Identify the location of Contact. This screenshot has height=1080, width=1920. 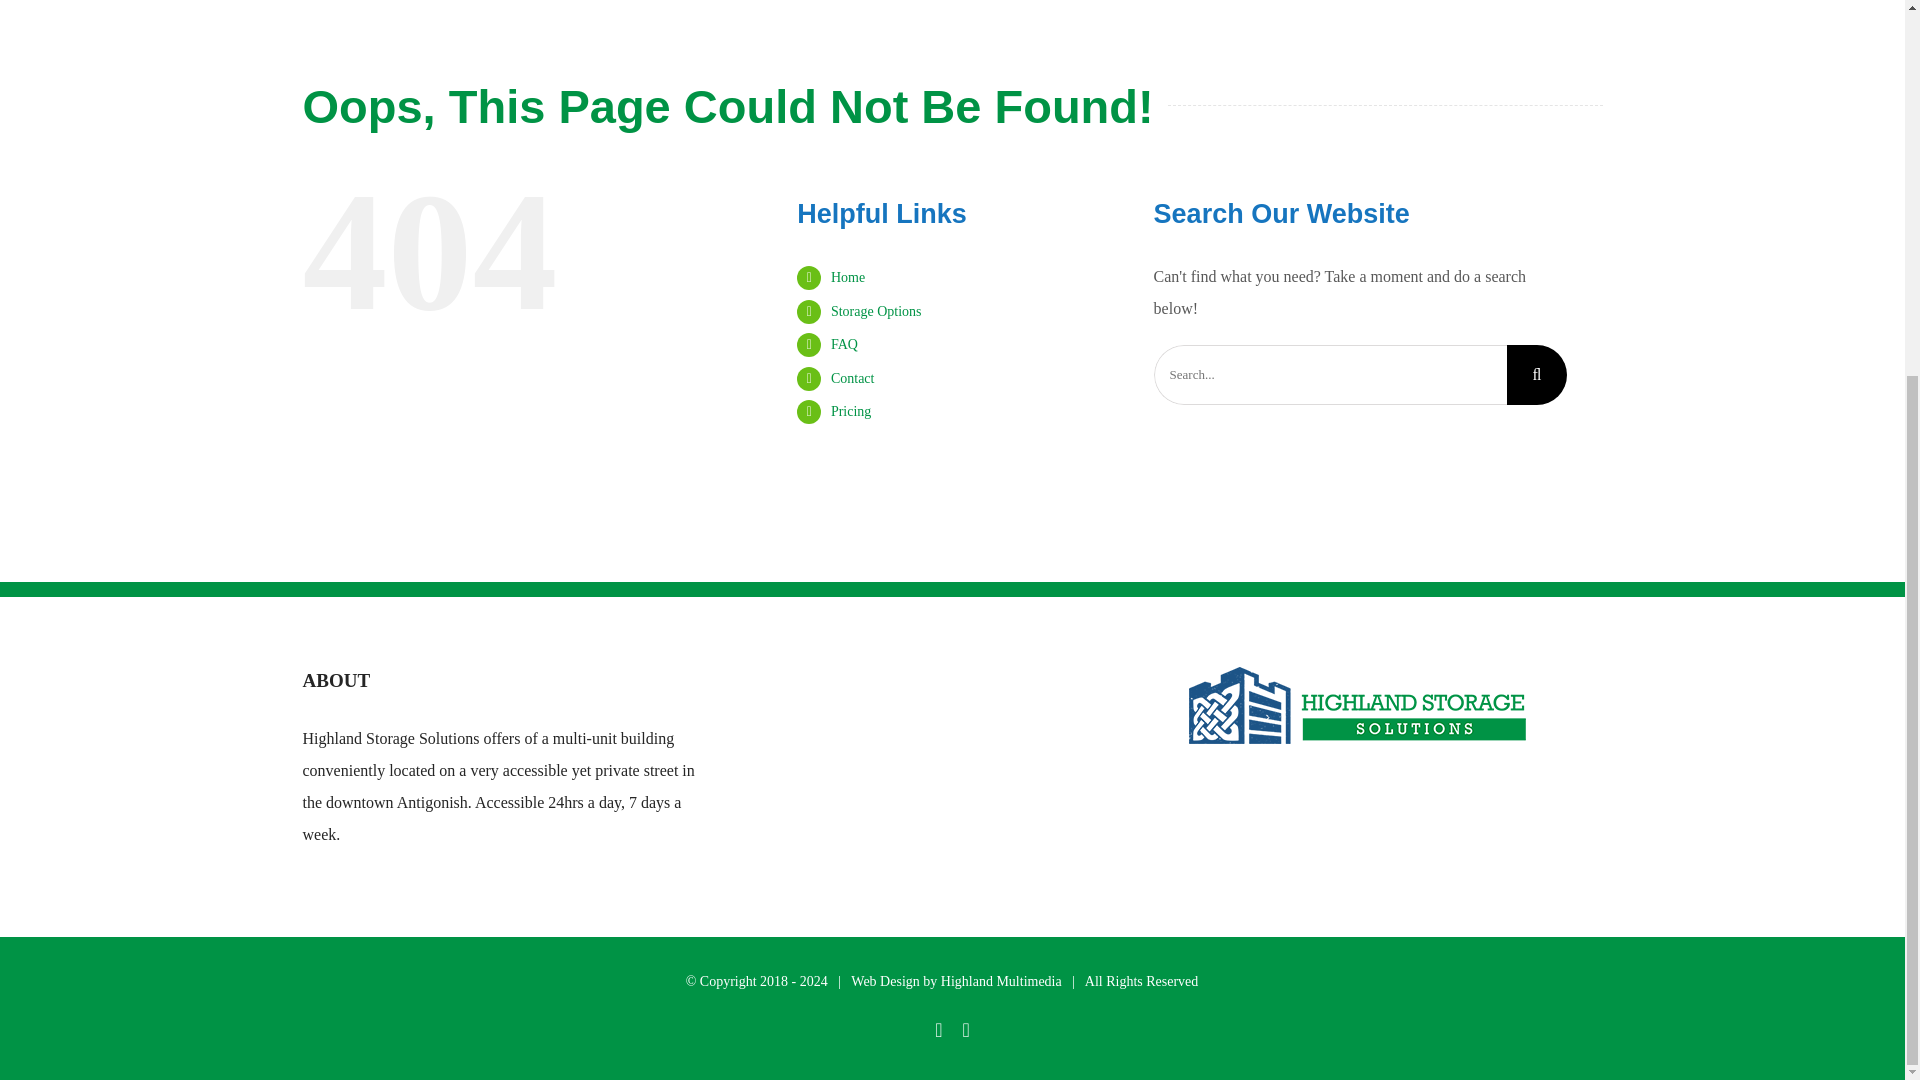
(853, 378).